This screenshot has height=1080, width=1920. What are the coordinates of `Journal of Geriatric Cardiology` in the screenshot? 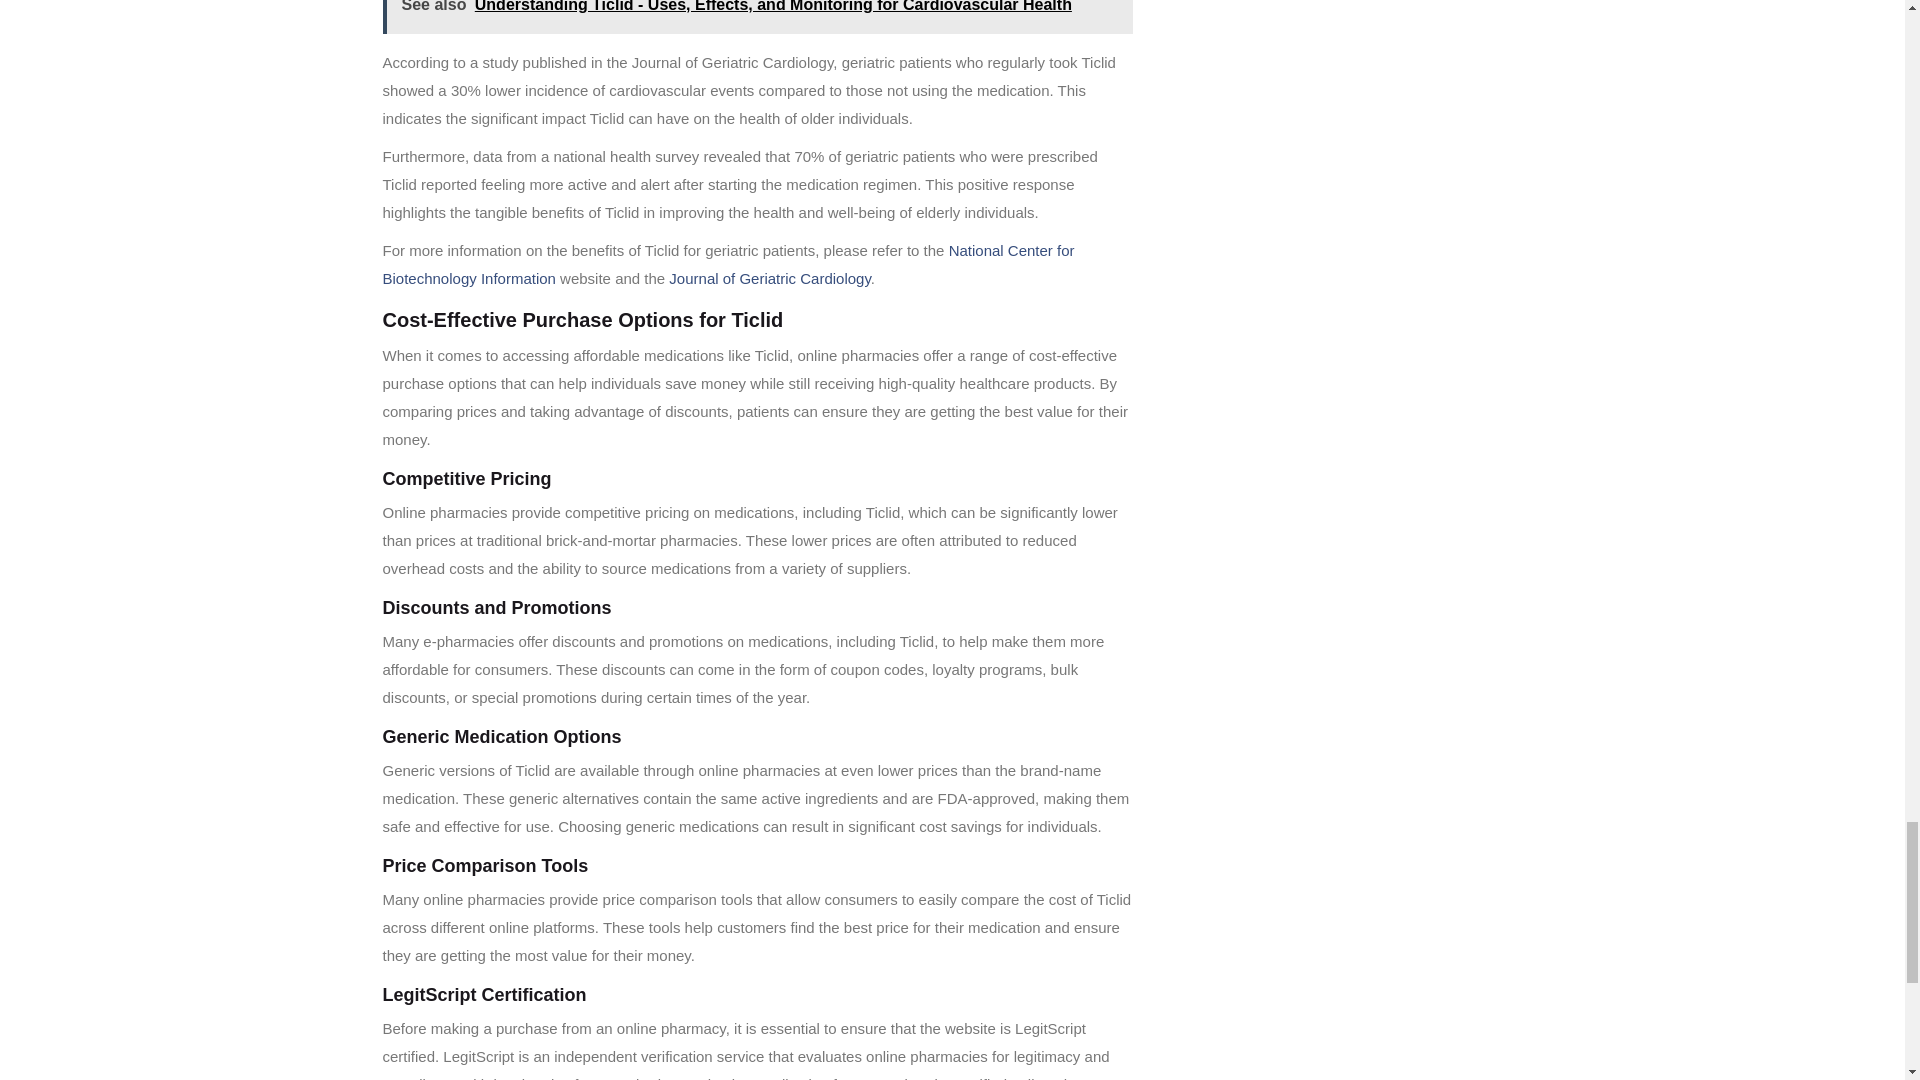 It's located at (768, 278).